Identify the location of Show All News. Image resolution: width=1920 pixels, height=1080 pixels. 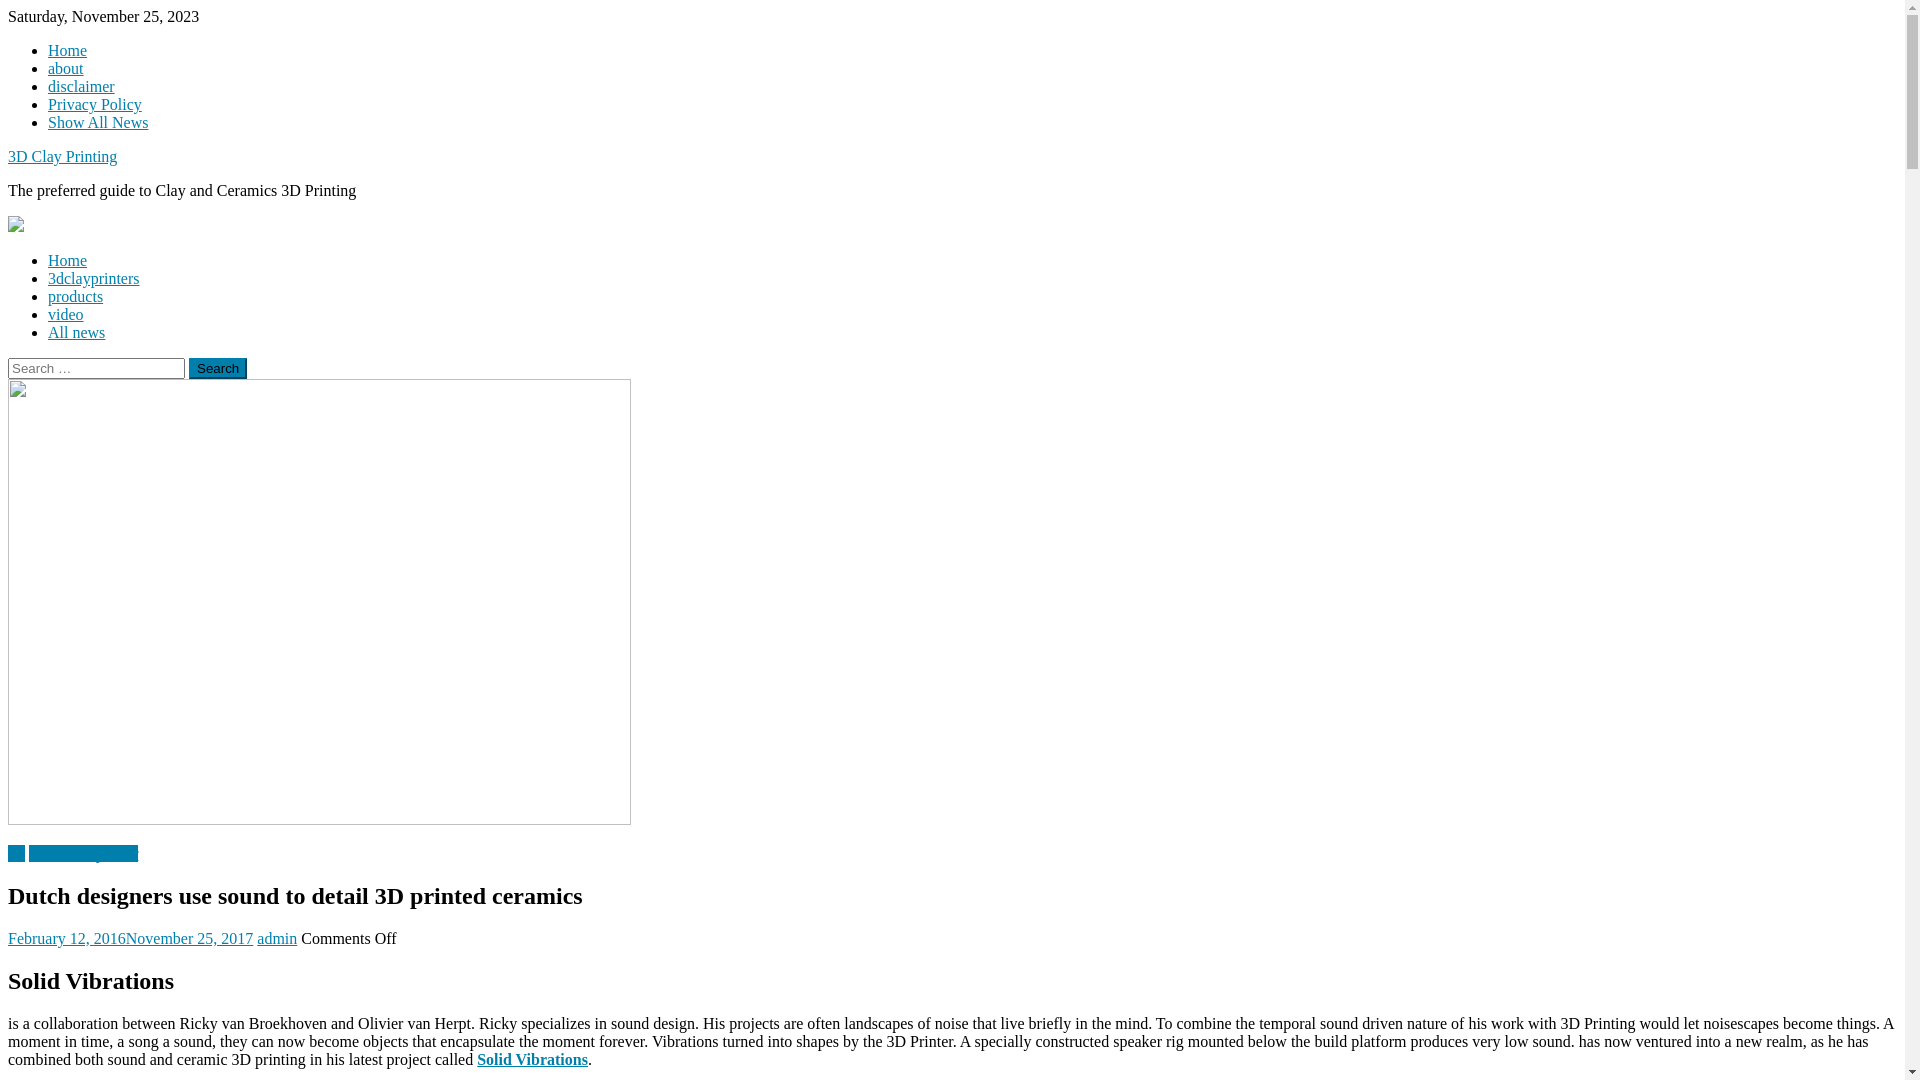
(98, 122).